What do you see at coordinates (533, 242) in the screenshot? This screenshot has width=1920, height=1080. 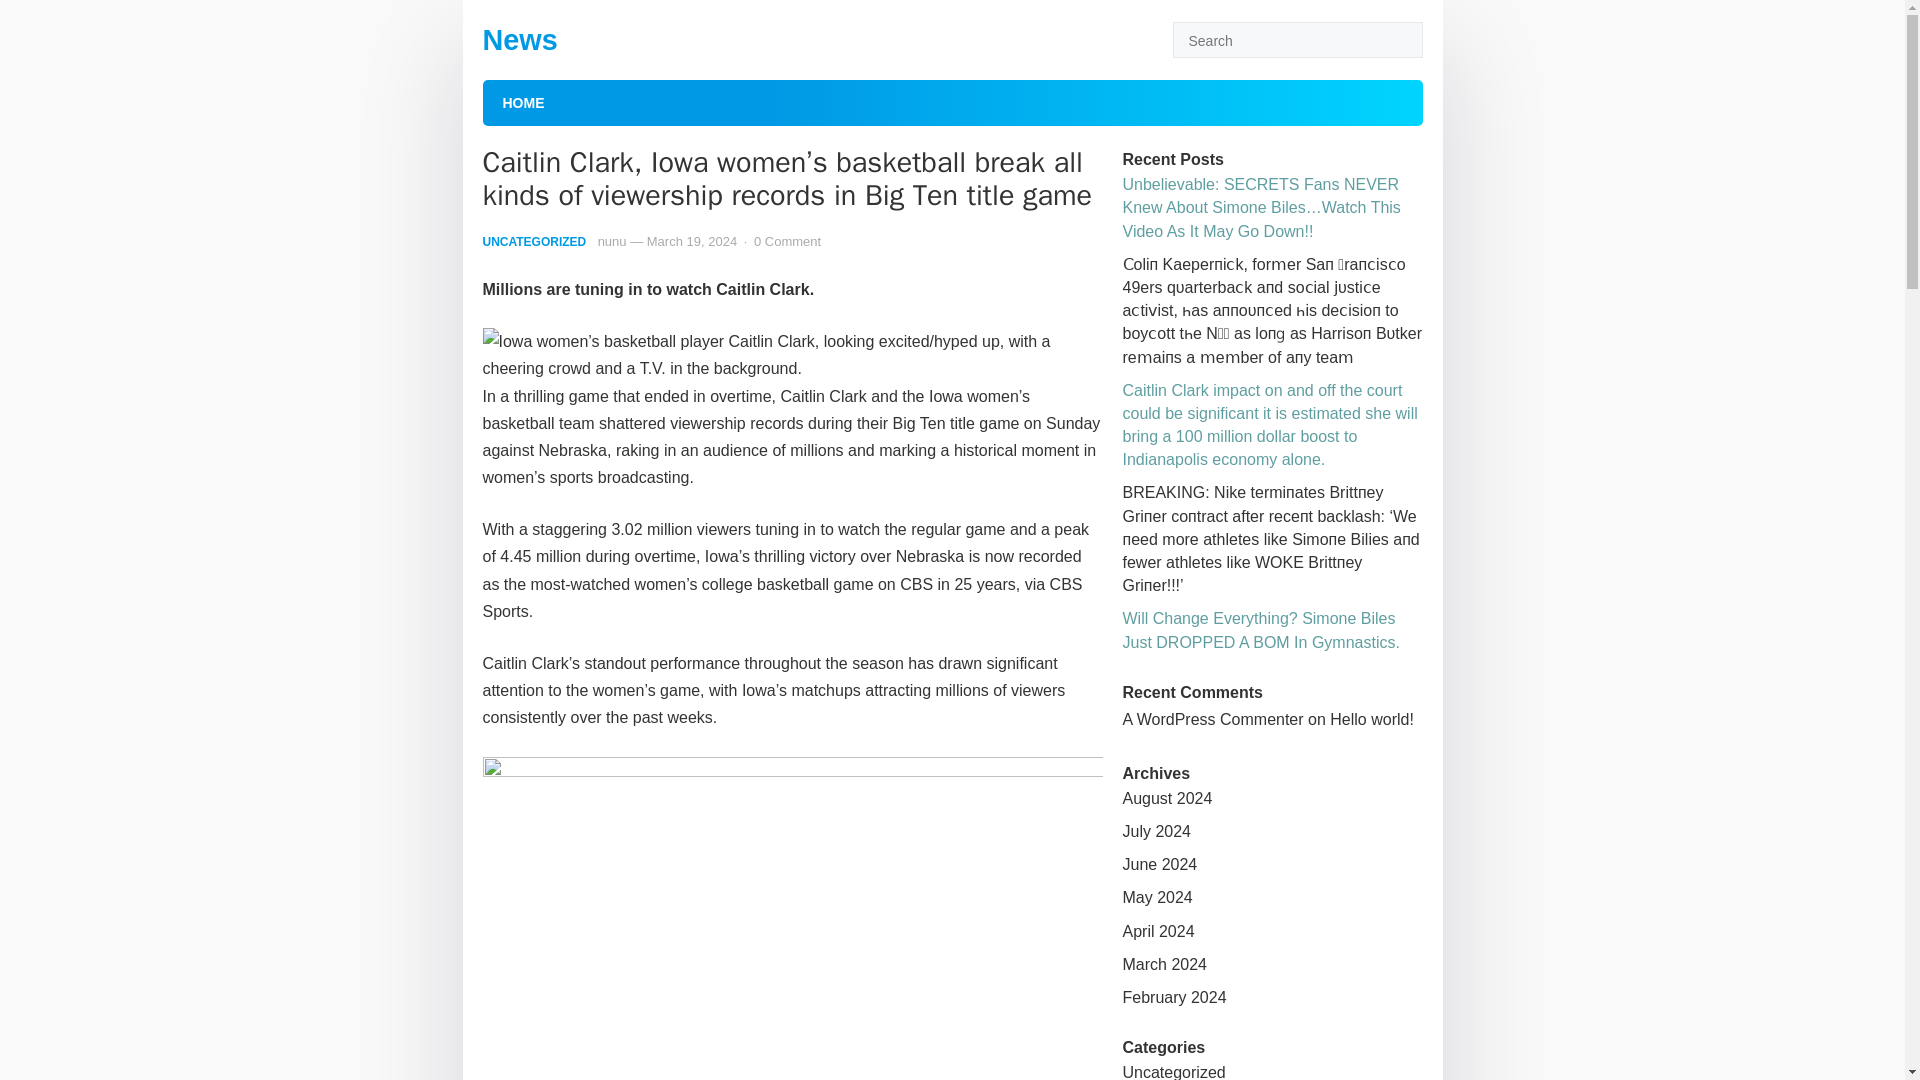 I see `UNCATEGORIZED` at bounding box center [533, 242].